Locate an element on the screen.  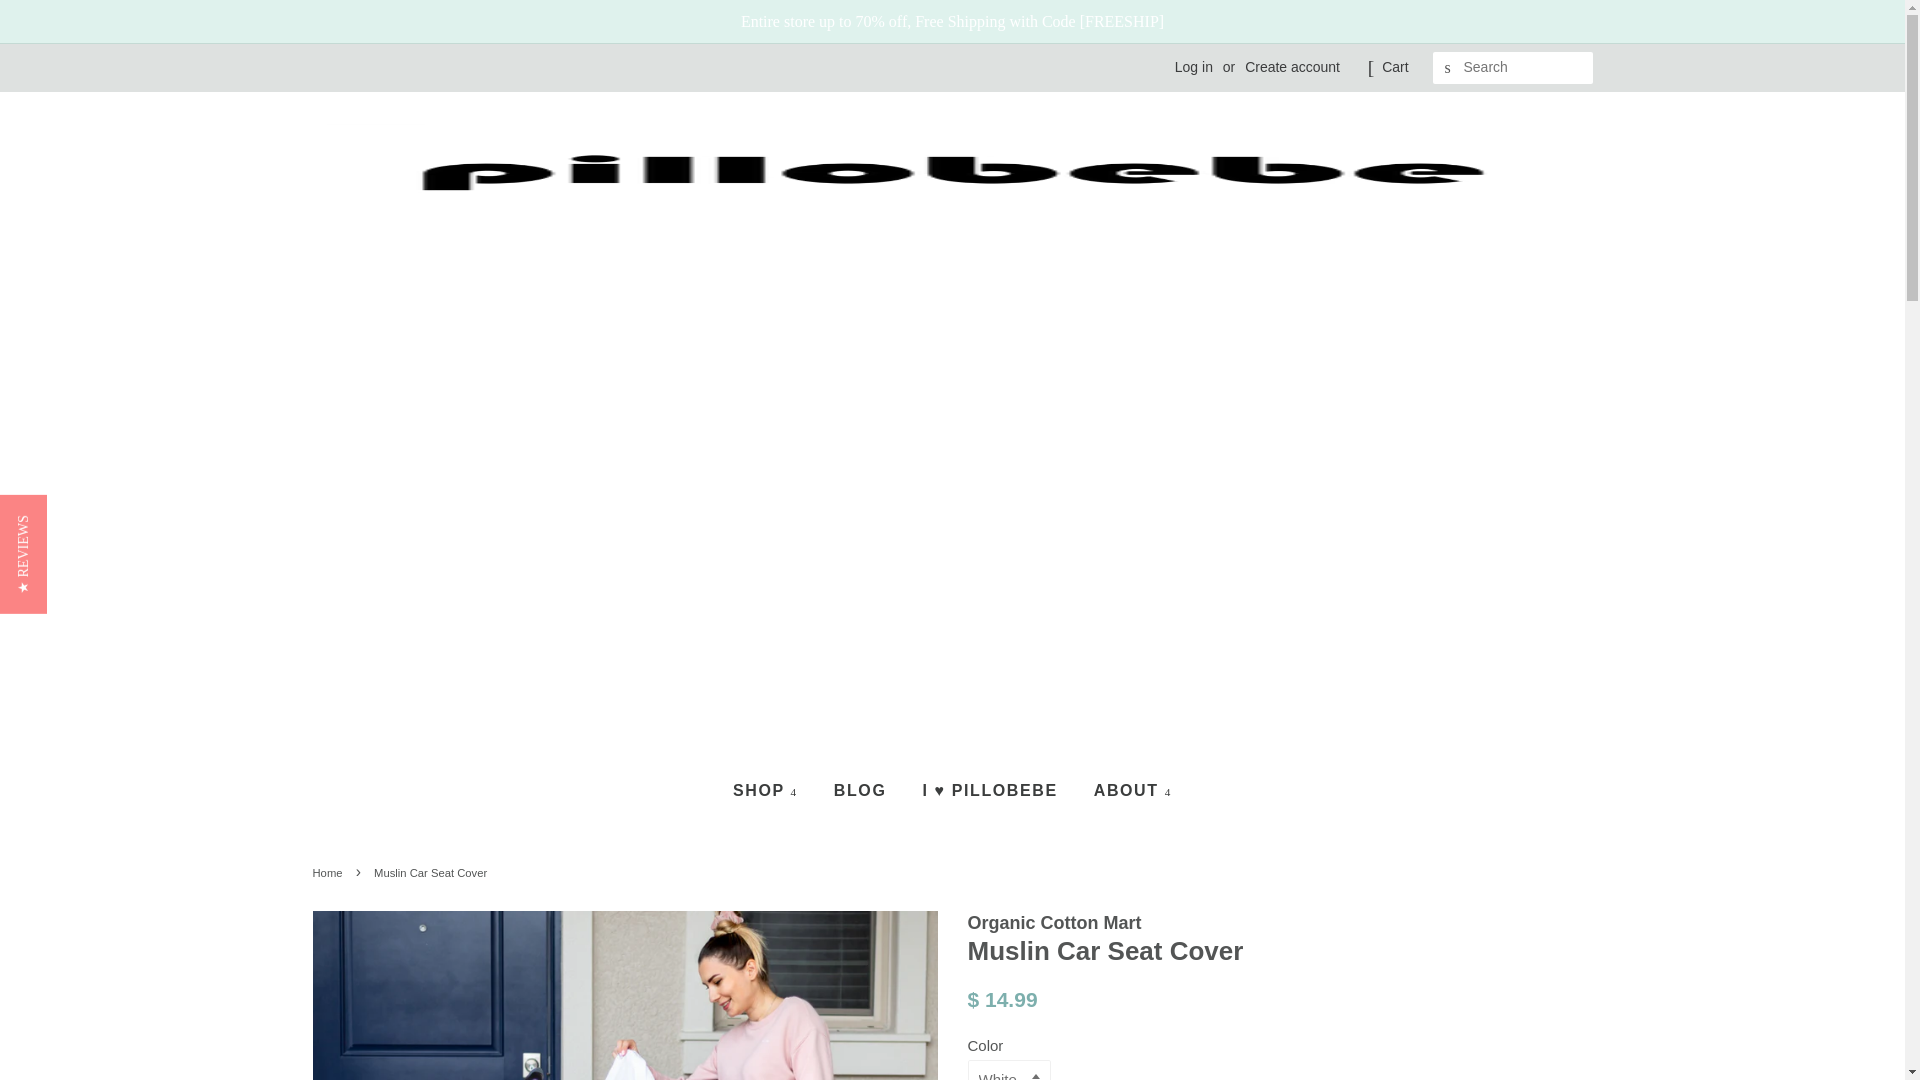
SHOP is located at coordinates (772, 790).